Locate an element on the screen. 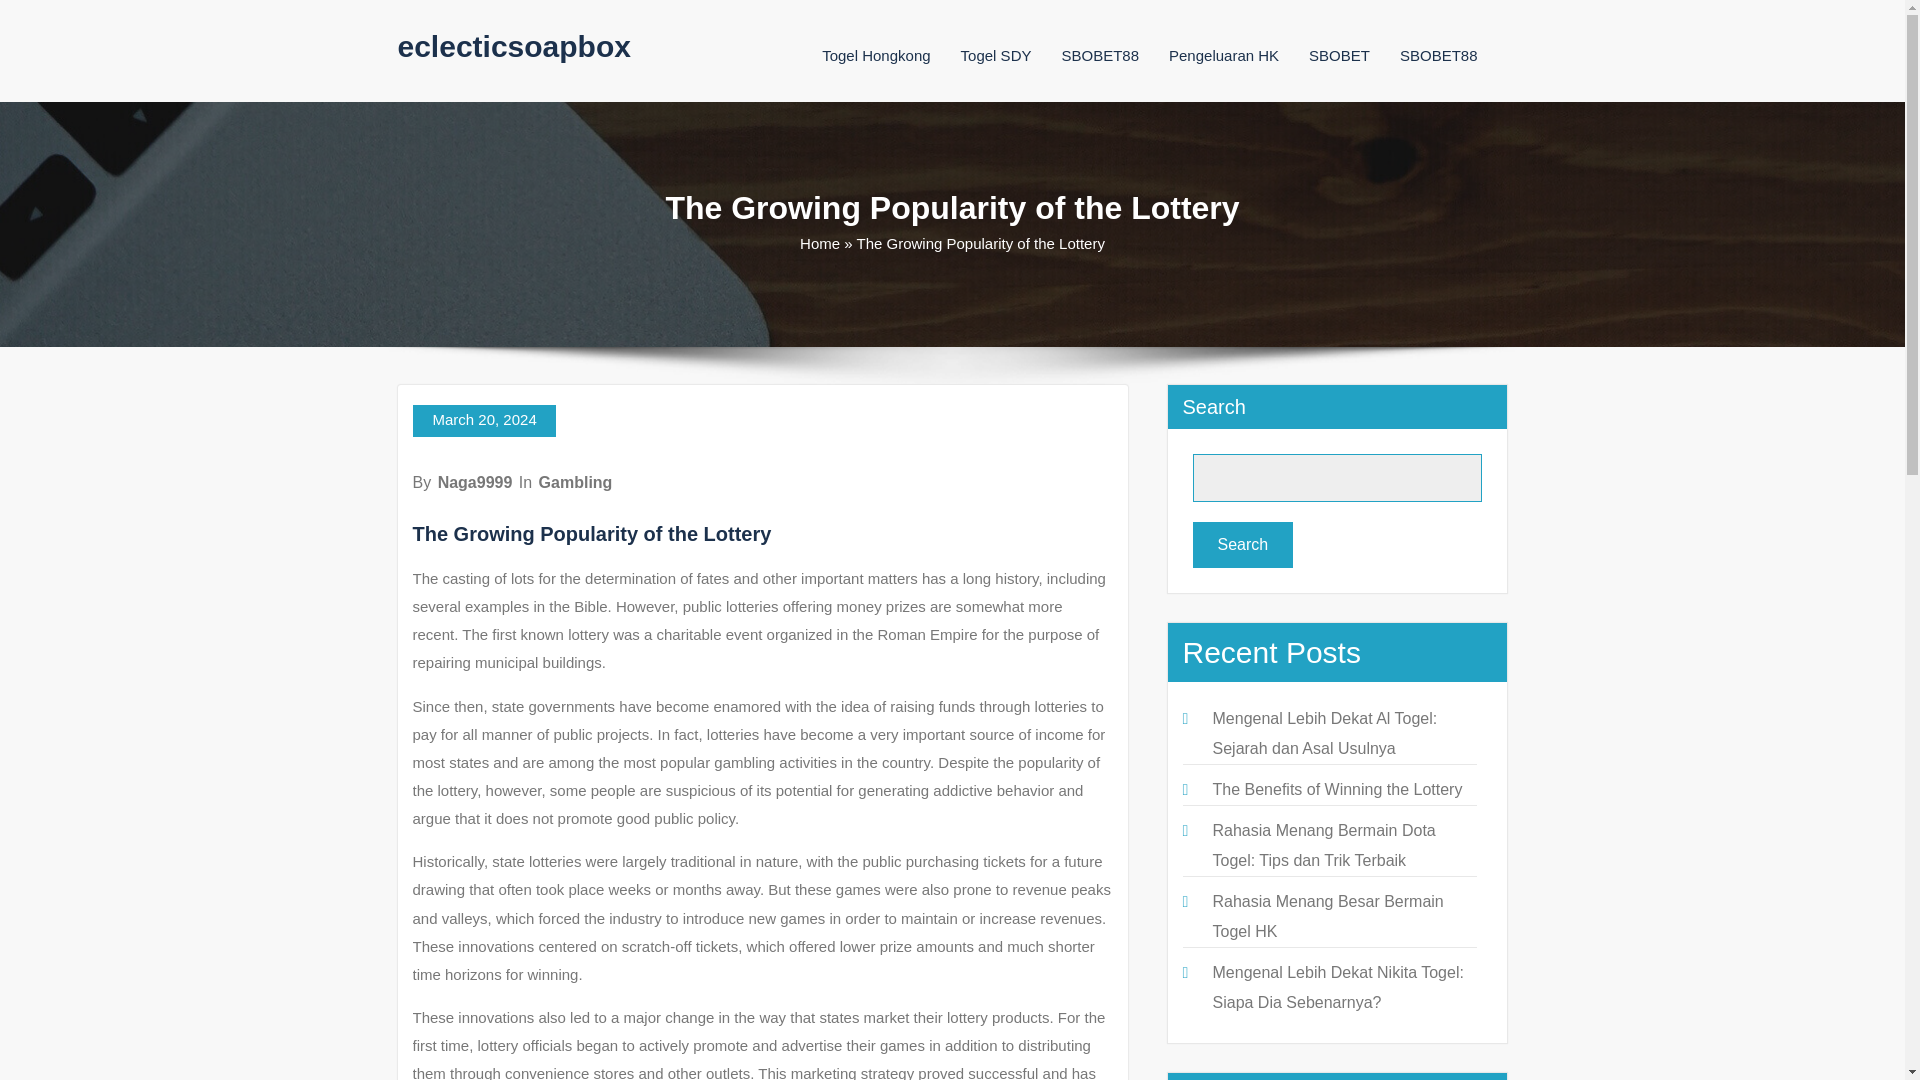 The height and width of the screenshot is (1080, 1920). SBOBET is located at coordinates (1340, 55).